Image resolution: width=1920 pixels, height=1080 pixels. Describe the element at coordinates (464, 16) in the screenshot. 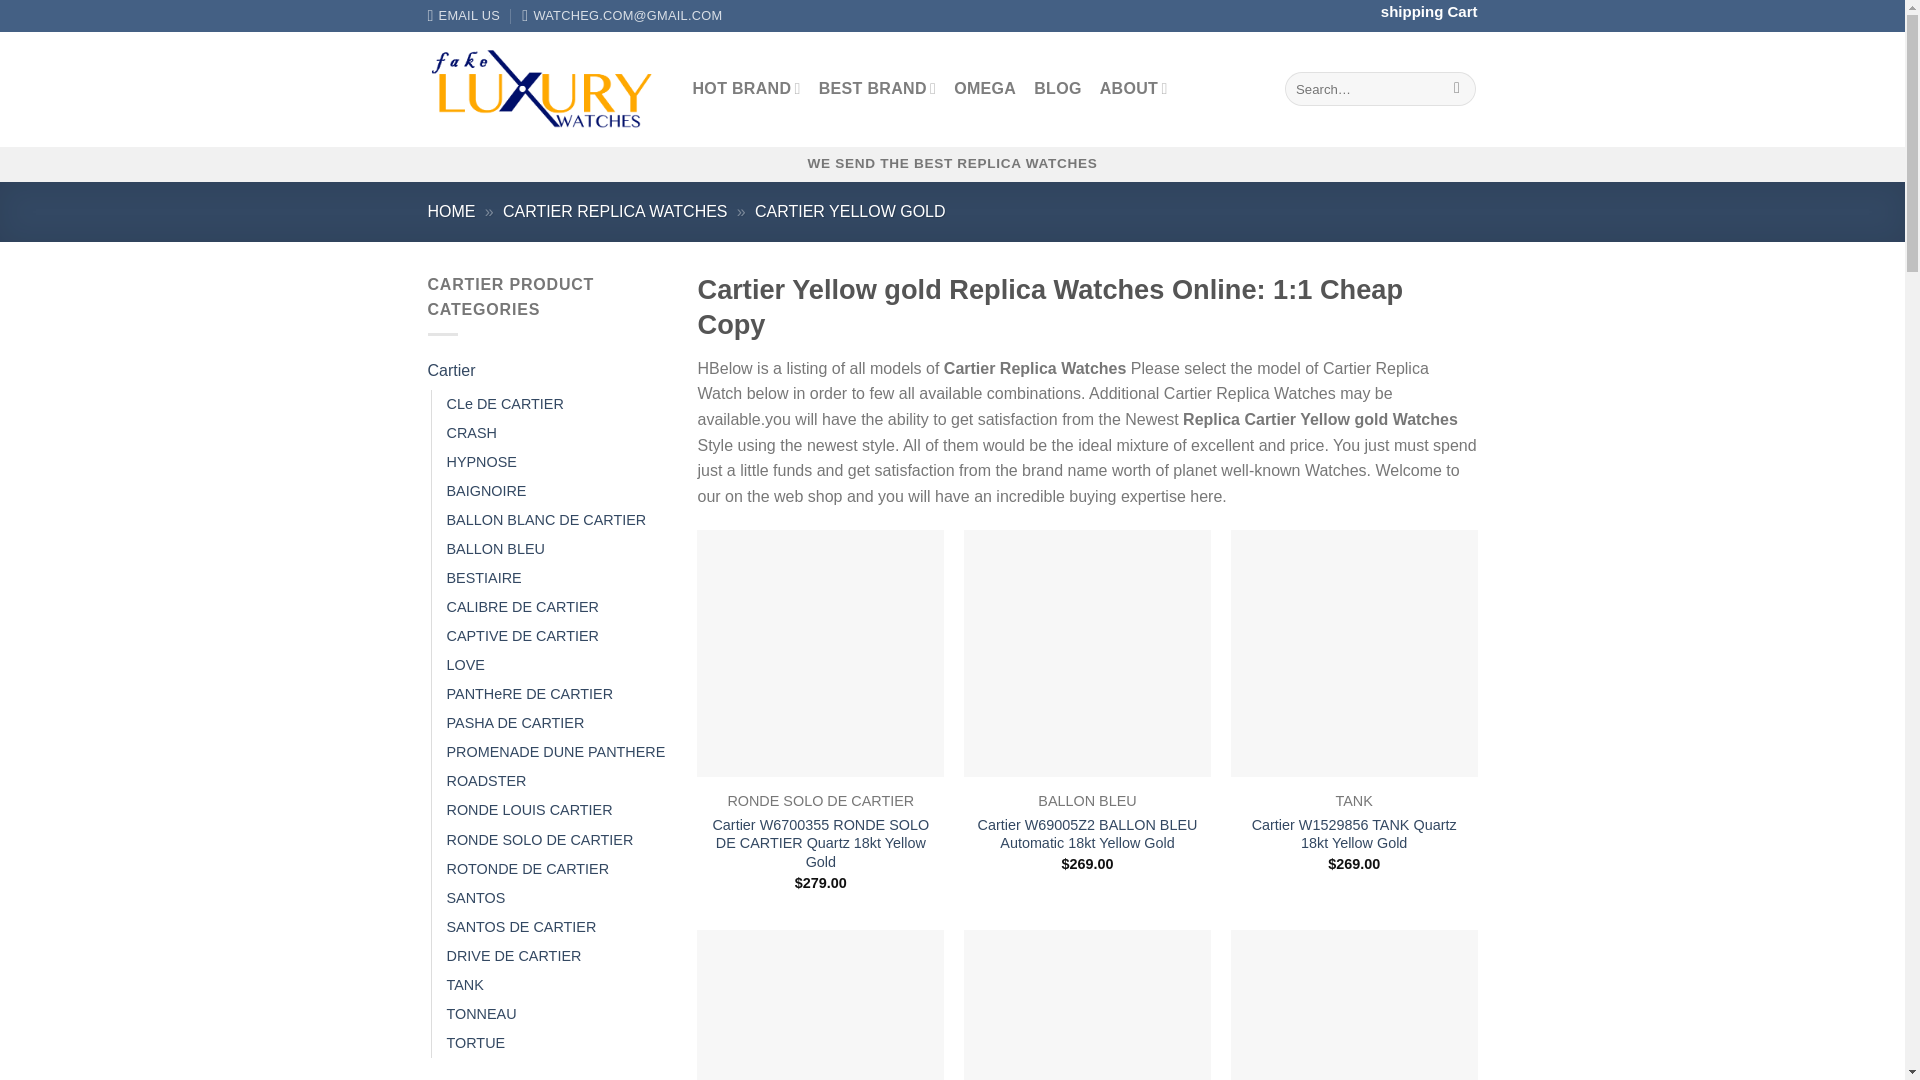

I see `EMAIL US` at that location.